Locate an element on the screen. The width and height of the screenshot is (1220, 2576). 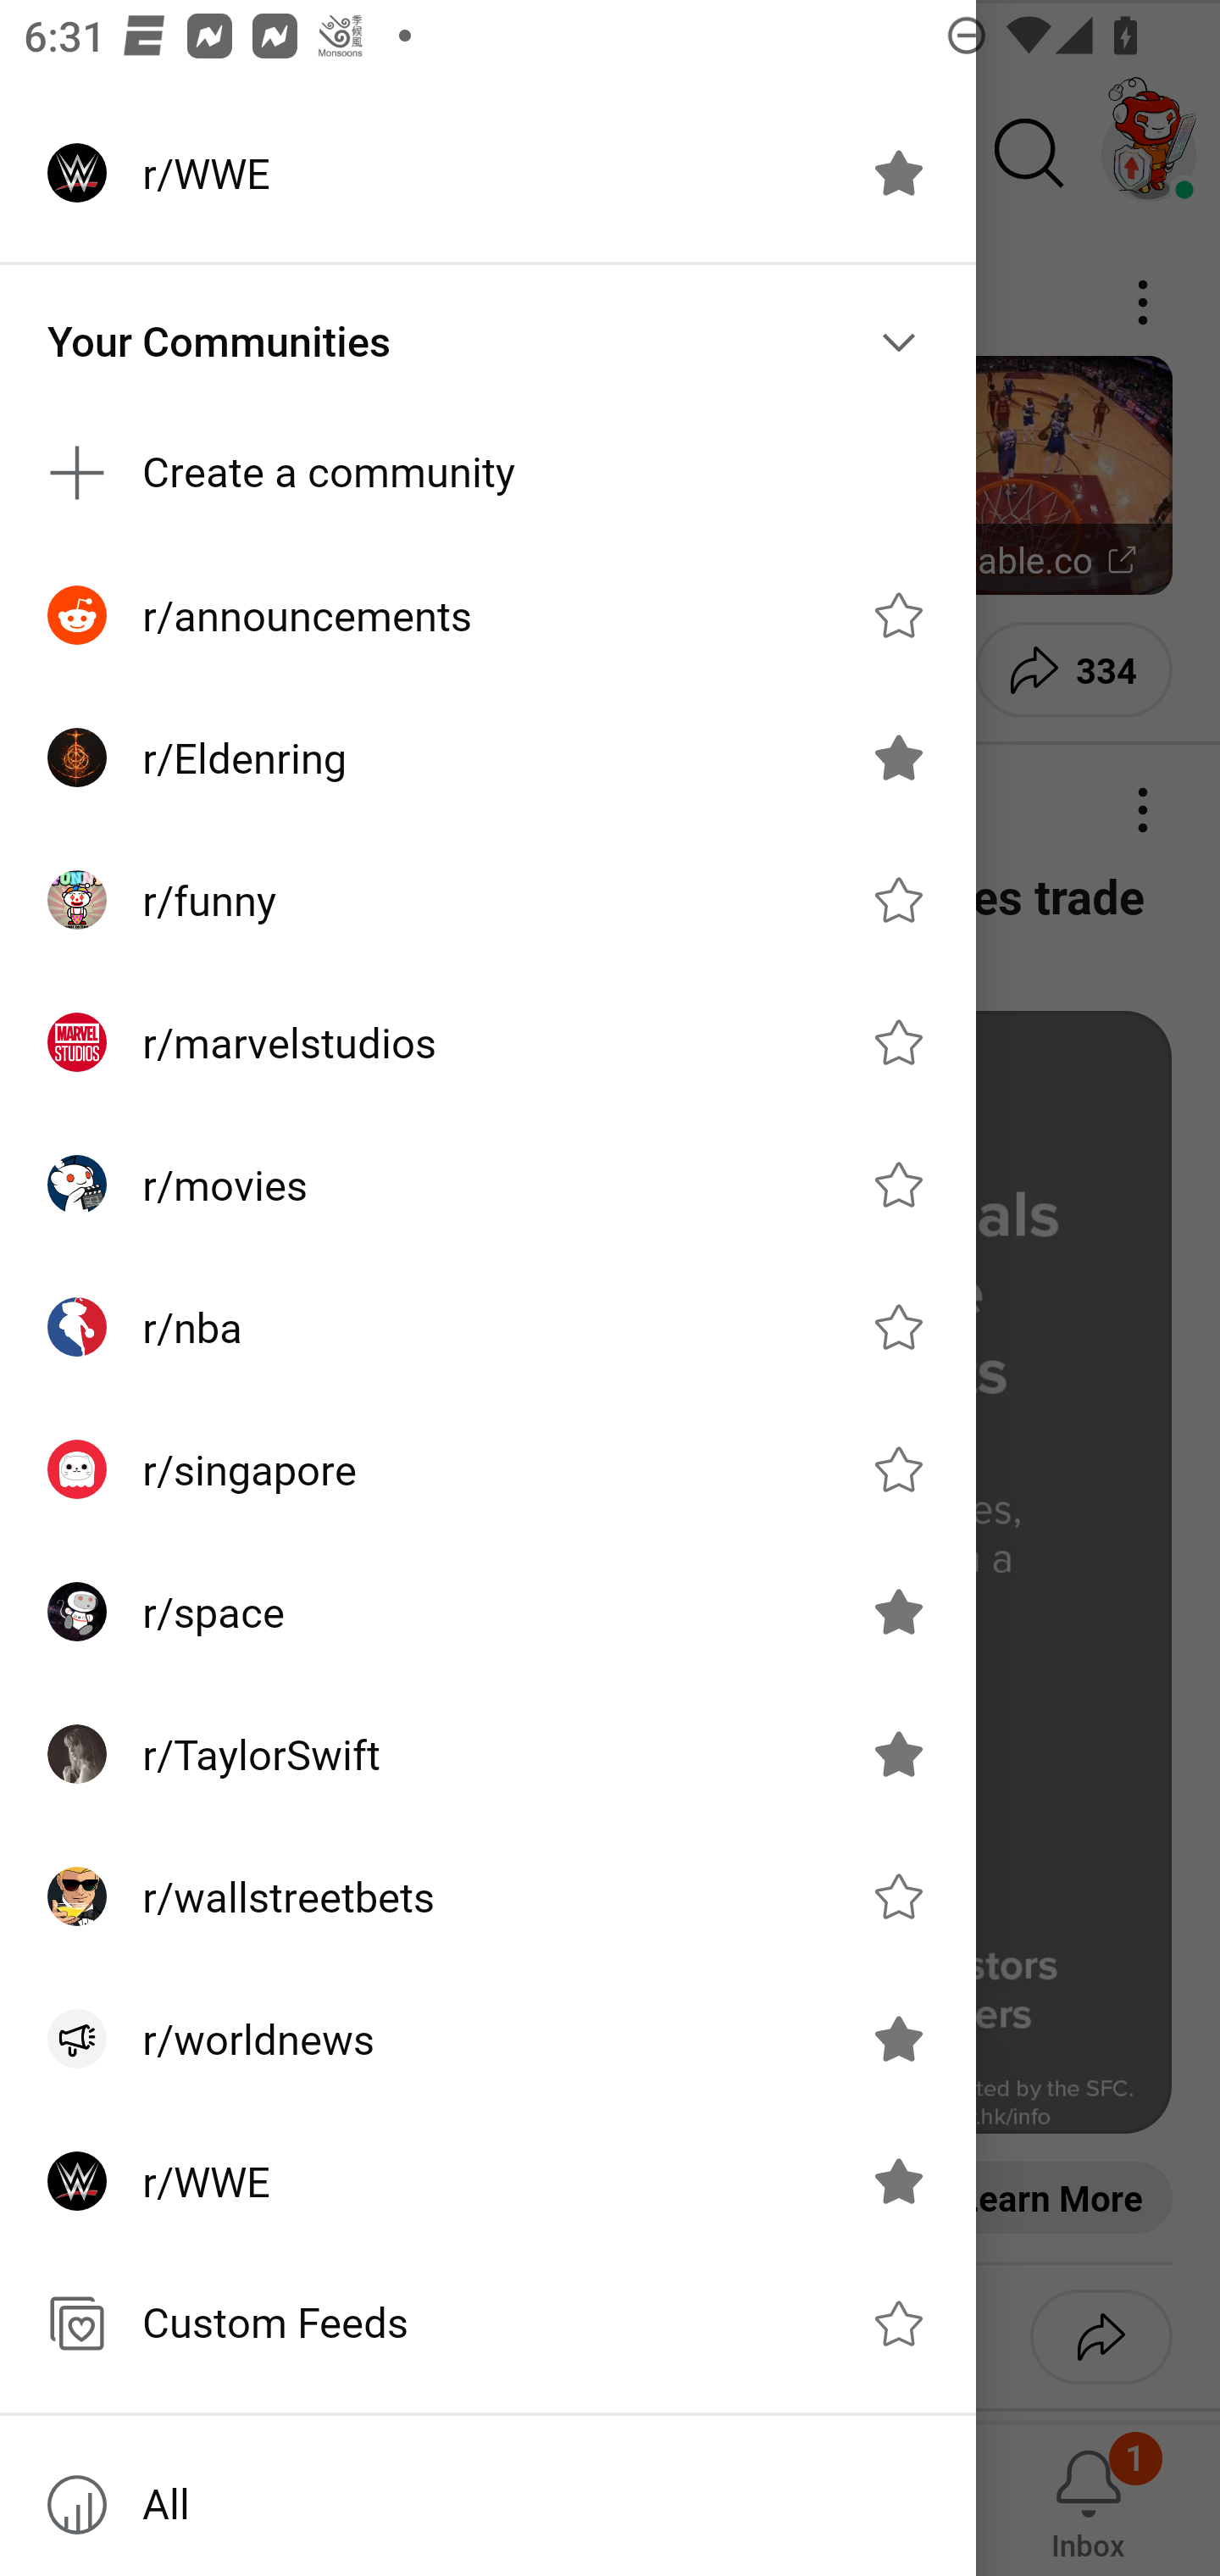
Favorite r/movies is located at coordinates (898, 1185).